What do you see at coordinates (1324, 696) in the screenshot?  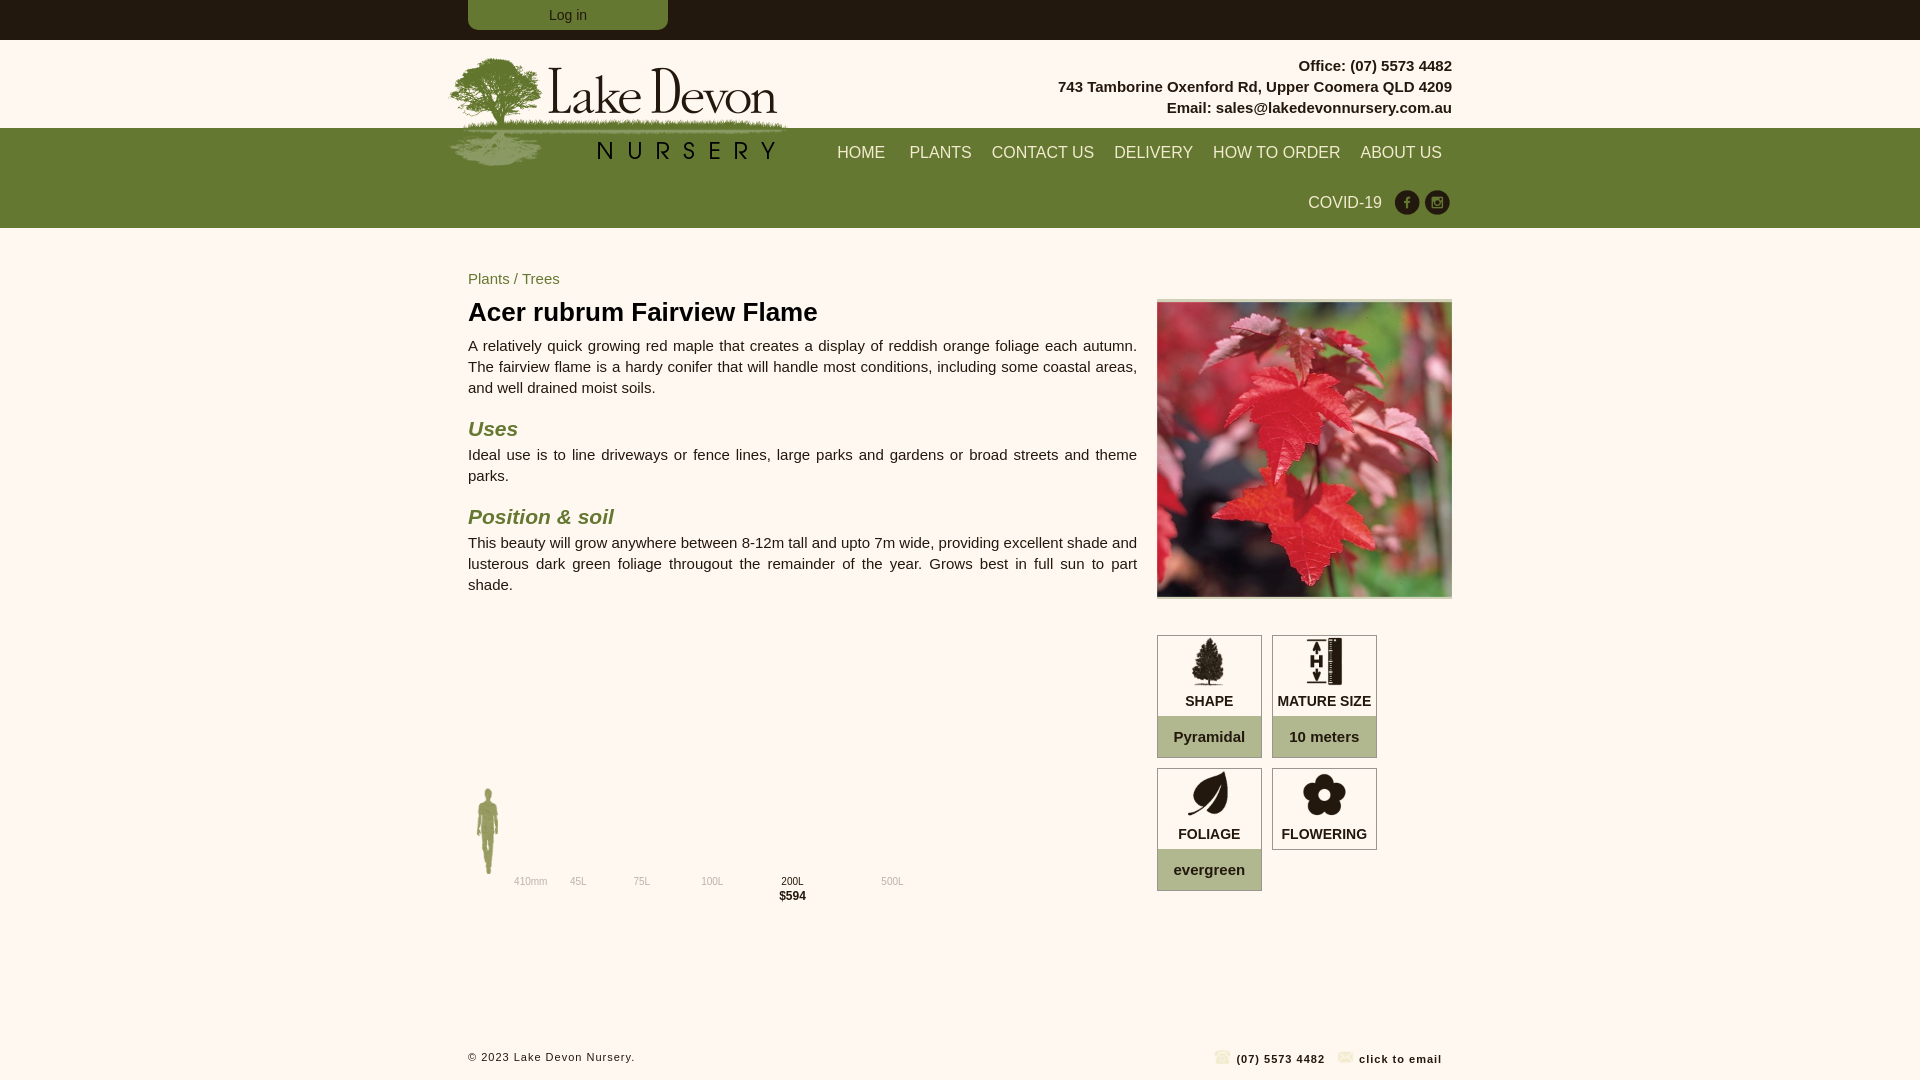 I see `MATURE SIZE
10 meters` at bounding box center [1324, 696].